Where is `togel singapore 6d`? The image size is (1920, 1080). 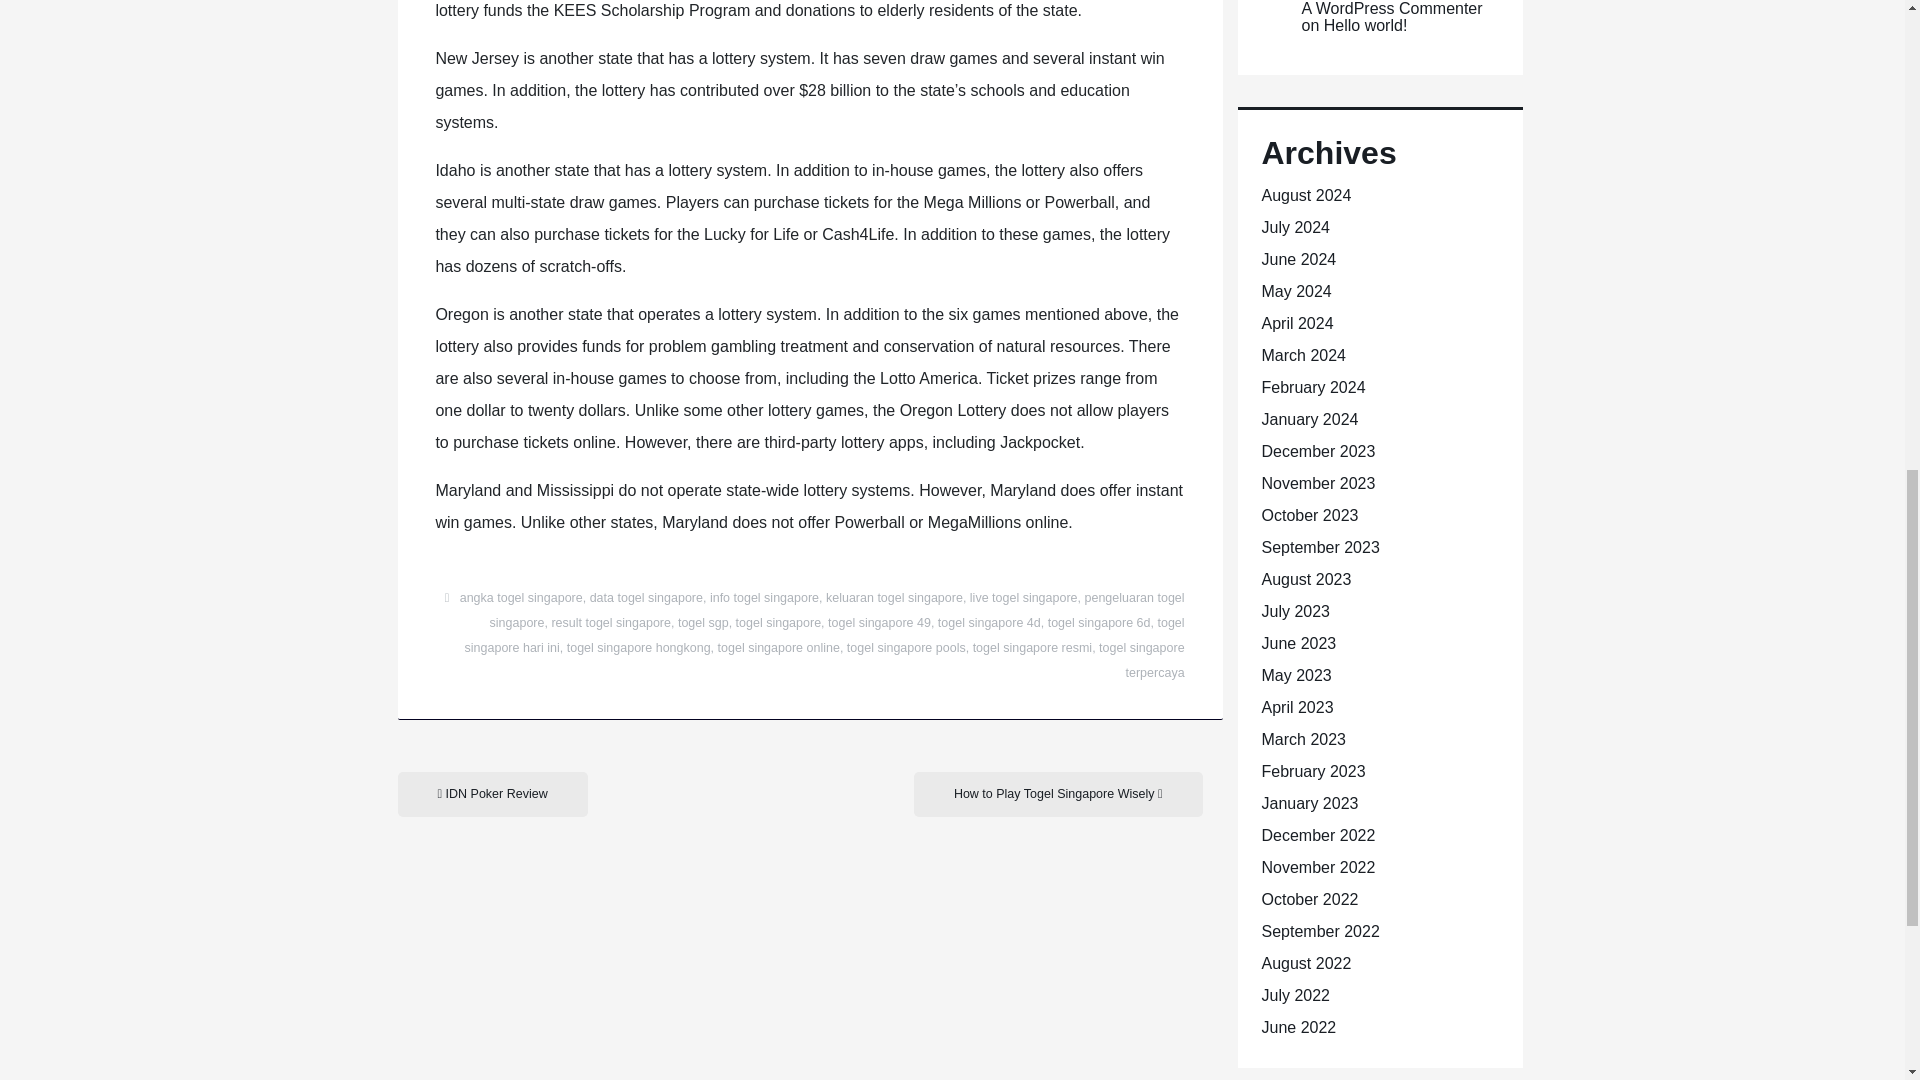
togel singapore 6d is located at coordinates (1099, 622).